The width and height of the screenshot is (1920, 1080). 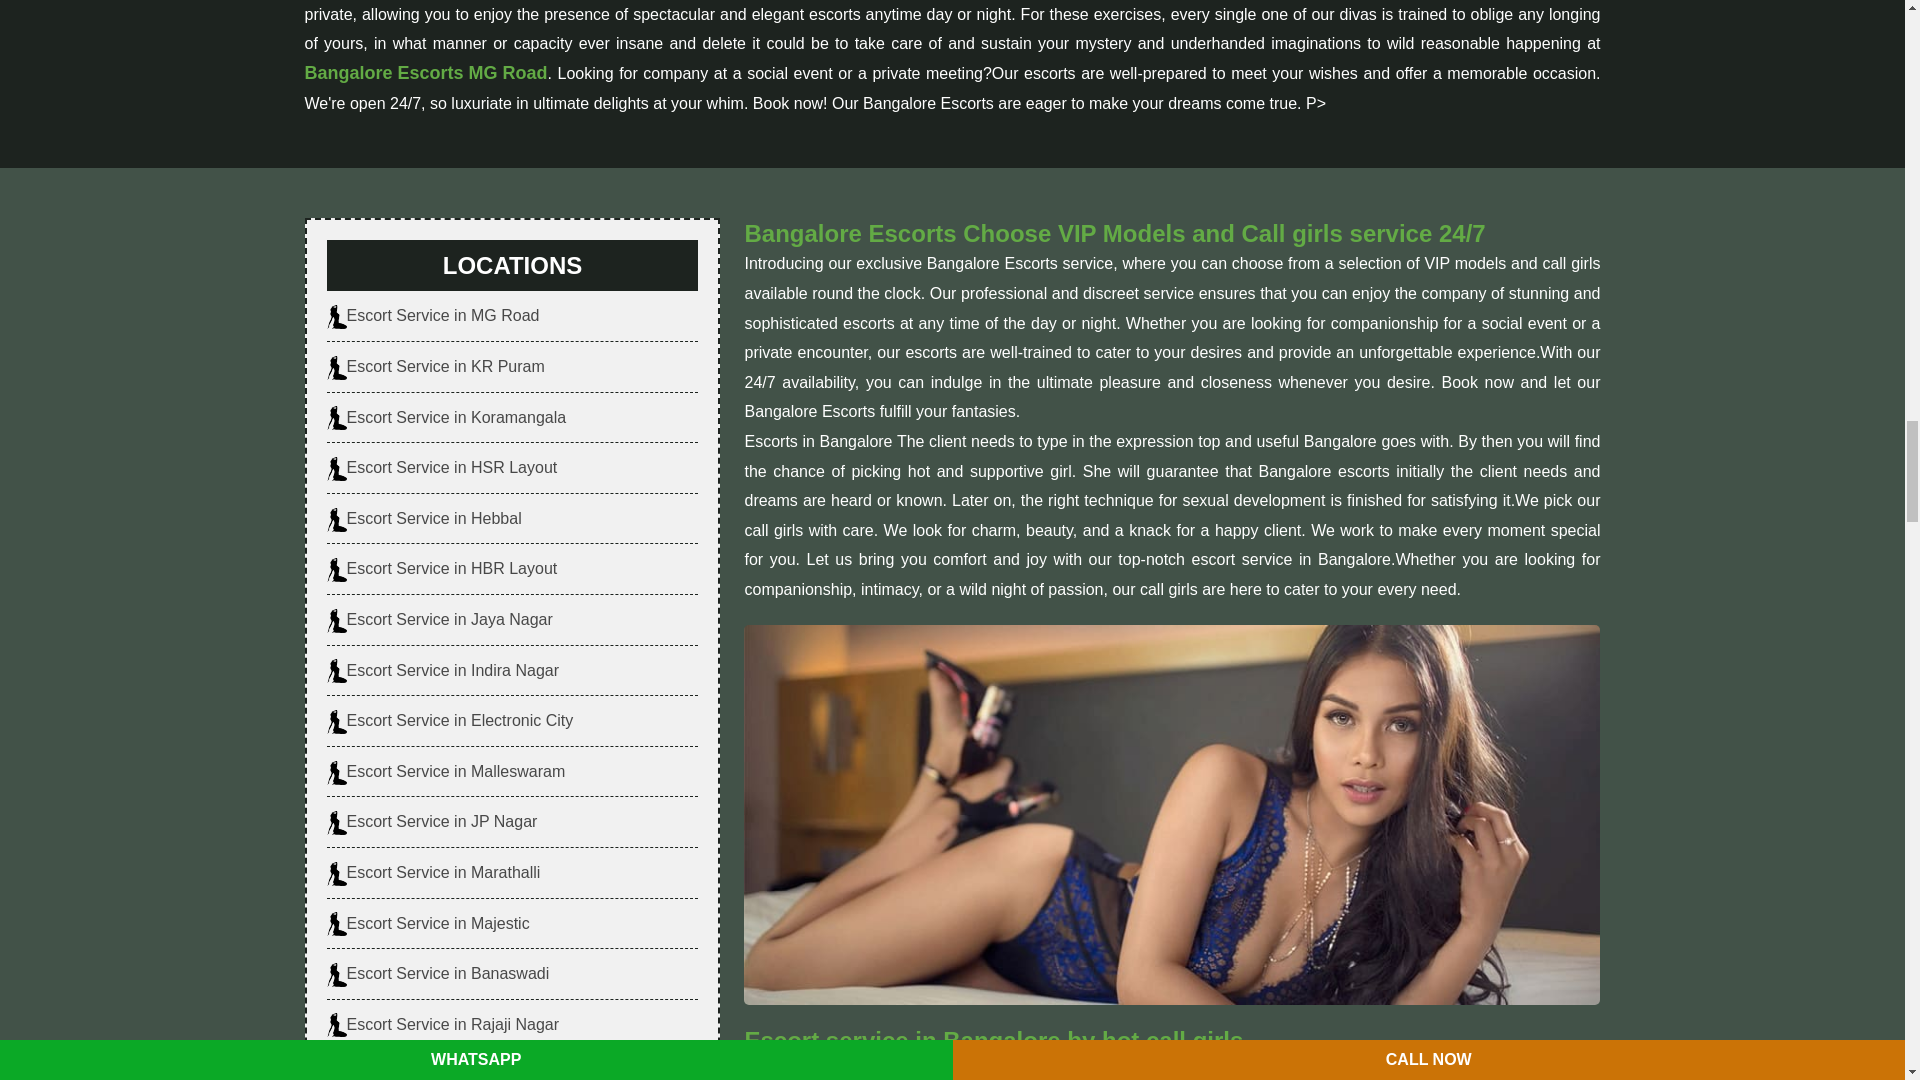 I want to click on Escort Service in Silk Board, so click(x=434, y=1070).